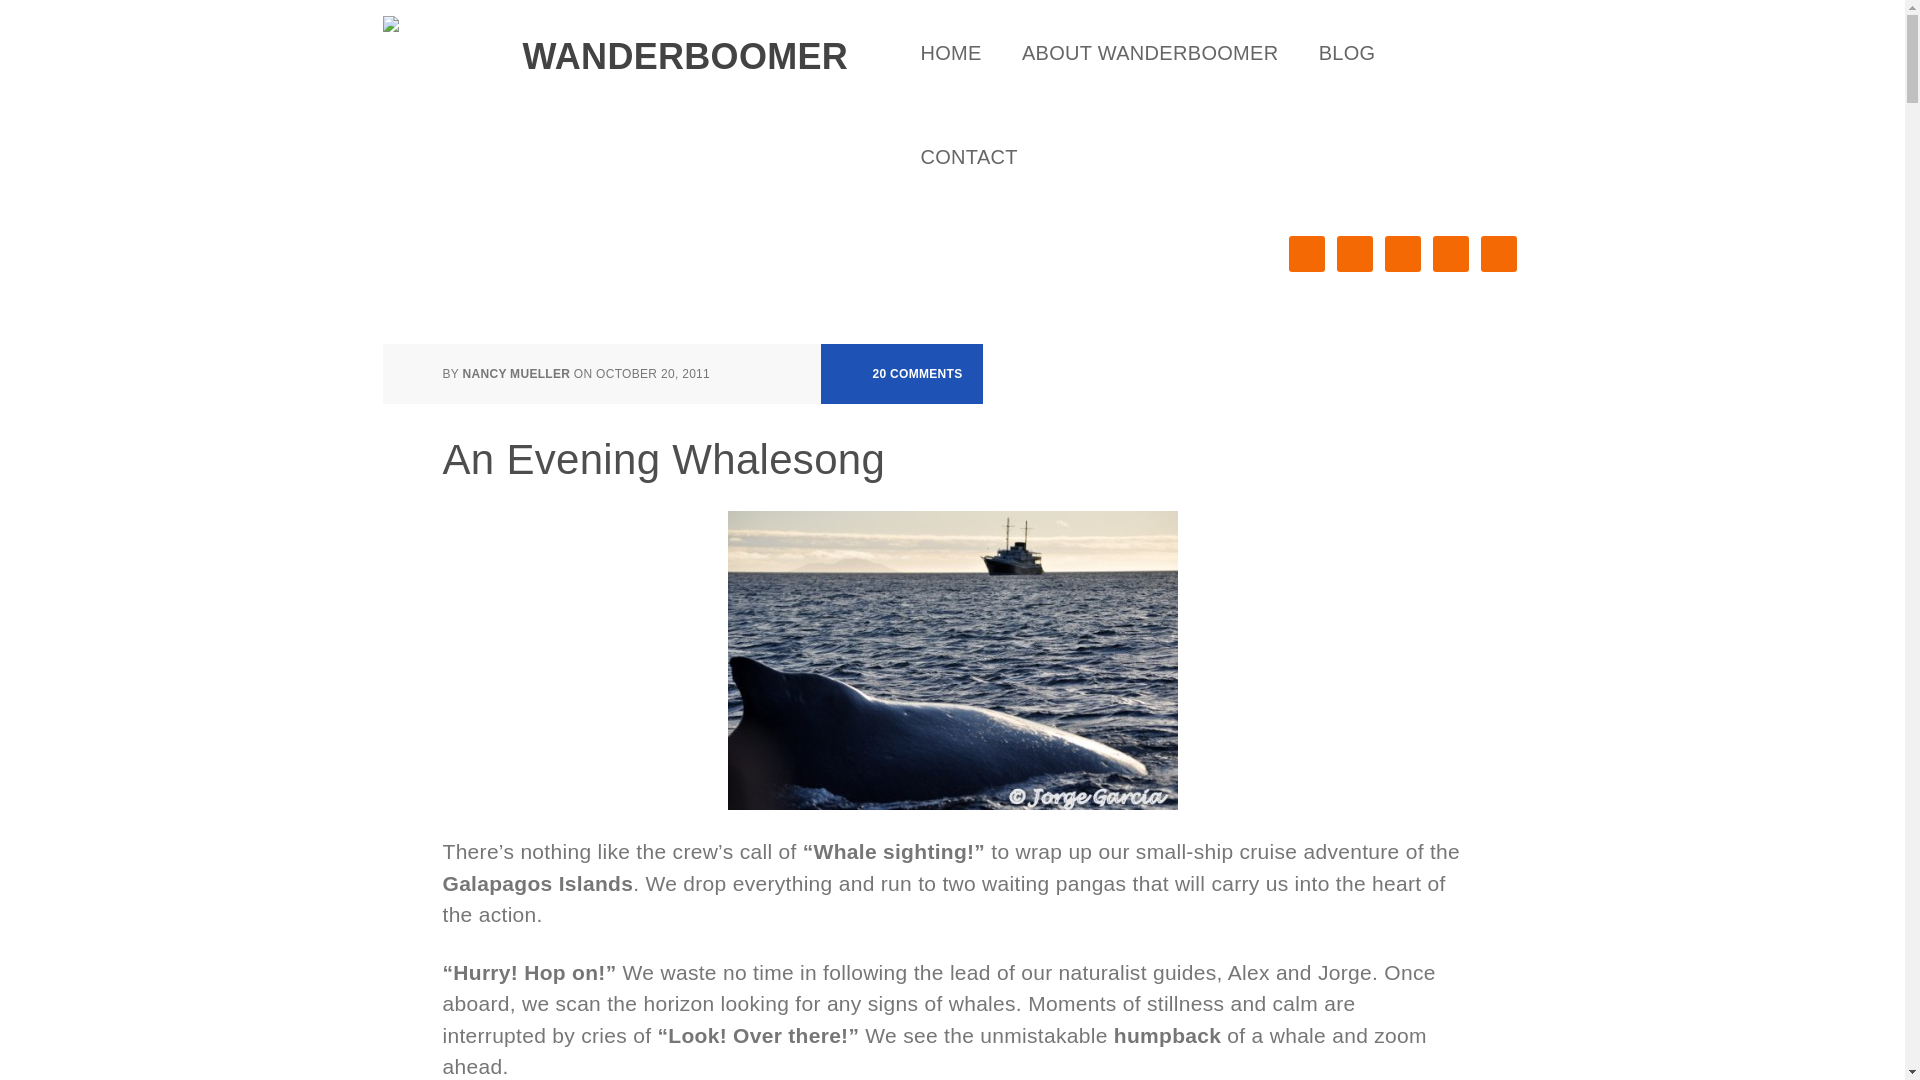 Image resolution: width=1920 pixels, height=1080 pixels. Describe the element at coordinates (612, 44) in the screenshot. I see `WANDERBOOMER` at that location.